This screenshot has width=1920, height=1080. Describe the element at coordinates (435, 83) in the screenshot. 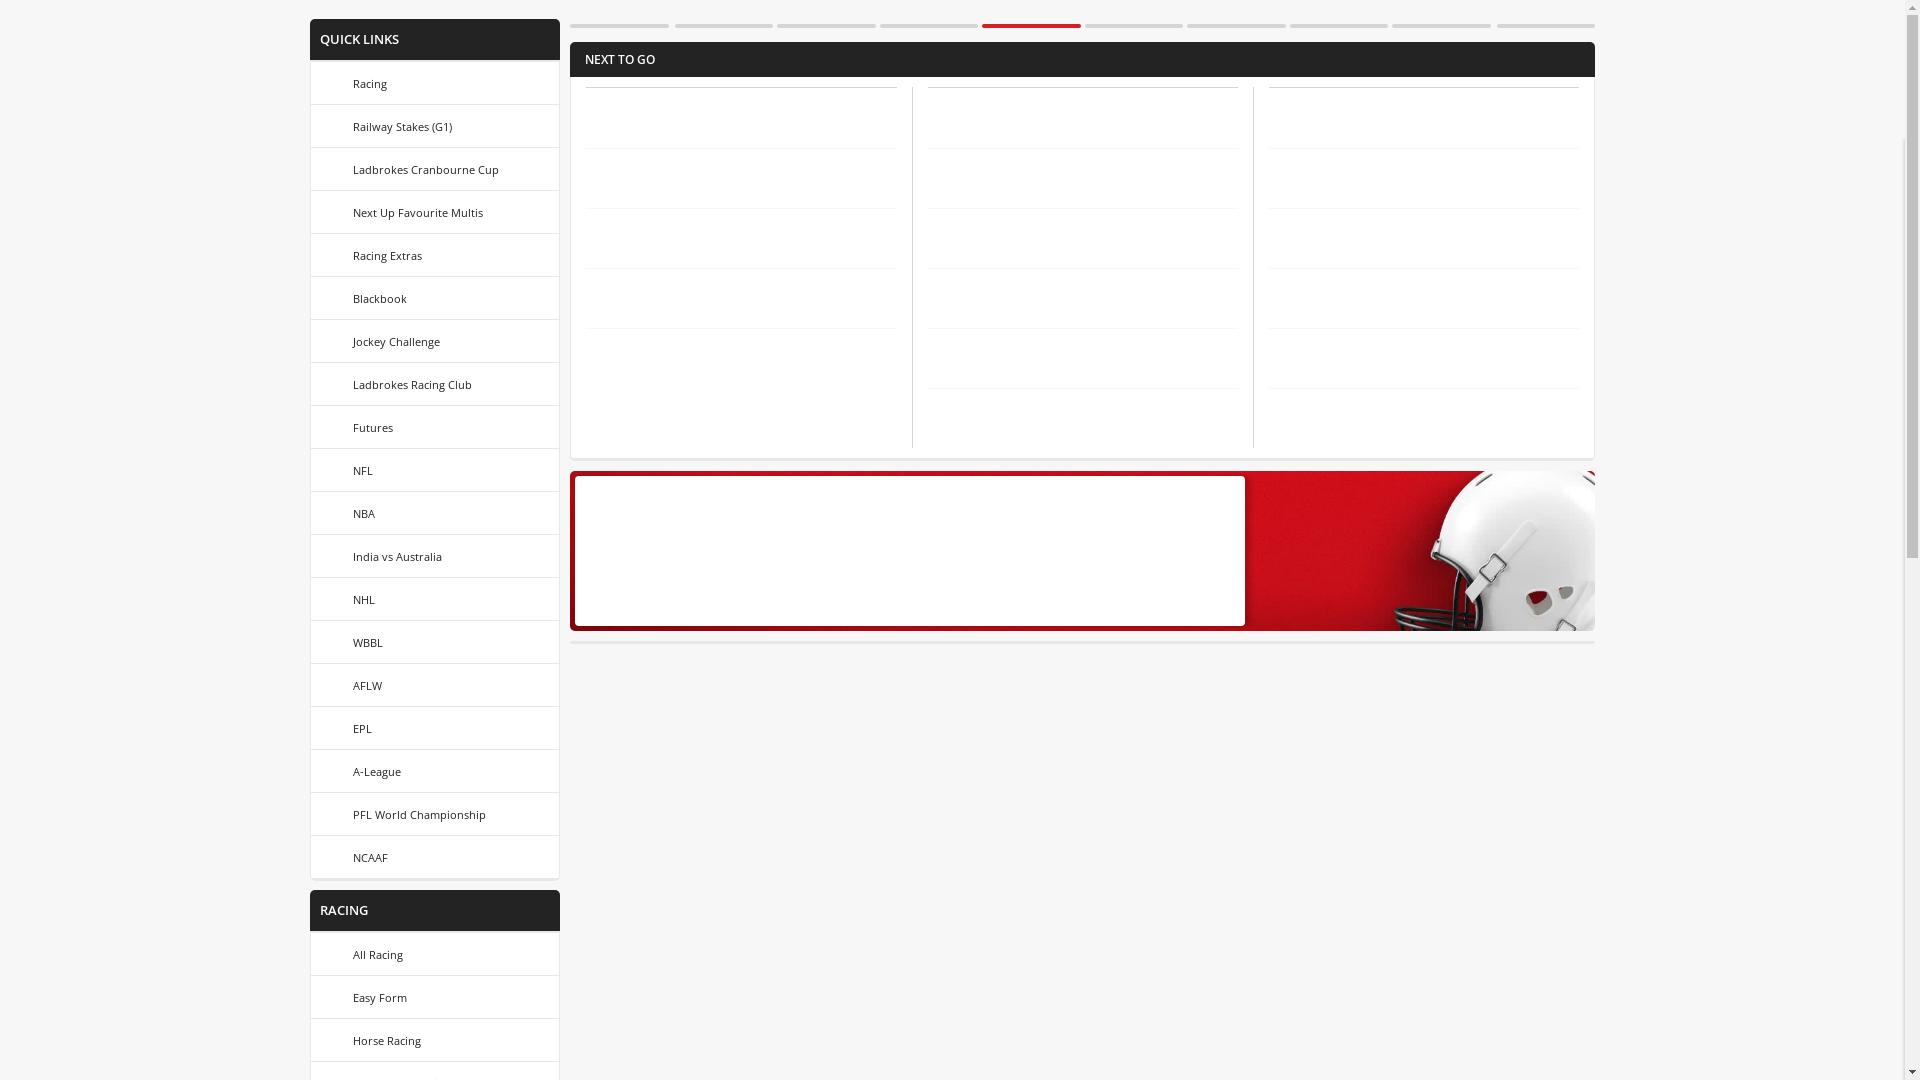

I see `Racing` at that location.